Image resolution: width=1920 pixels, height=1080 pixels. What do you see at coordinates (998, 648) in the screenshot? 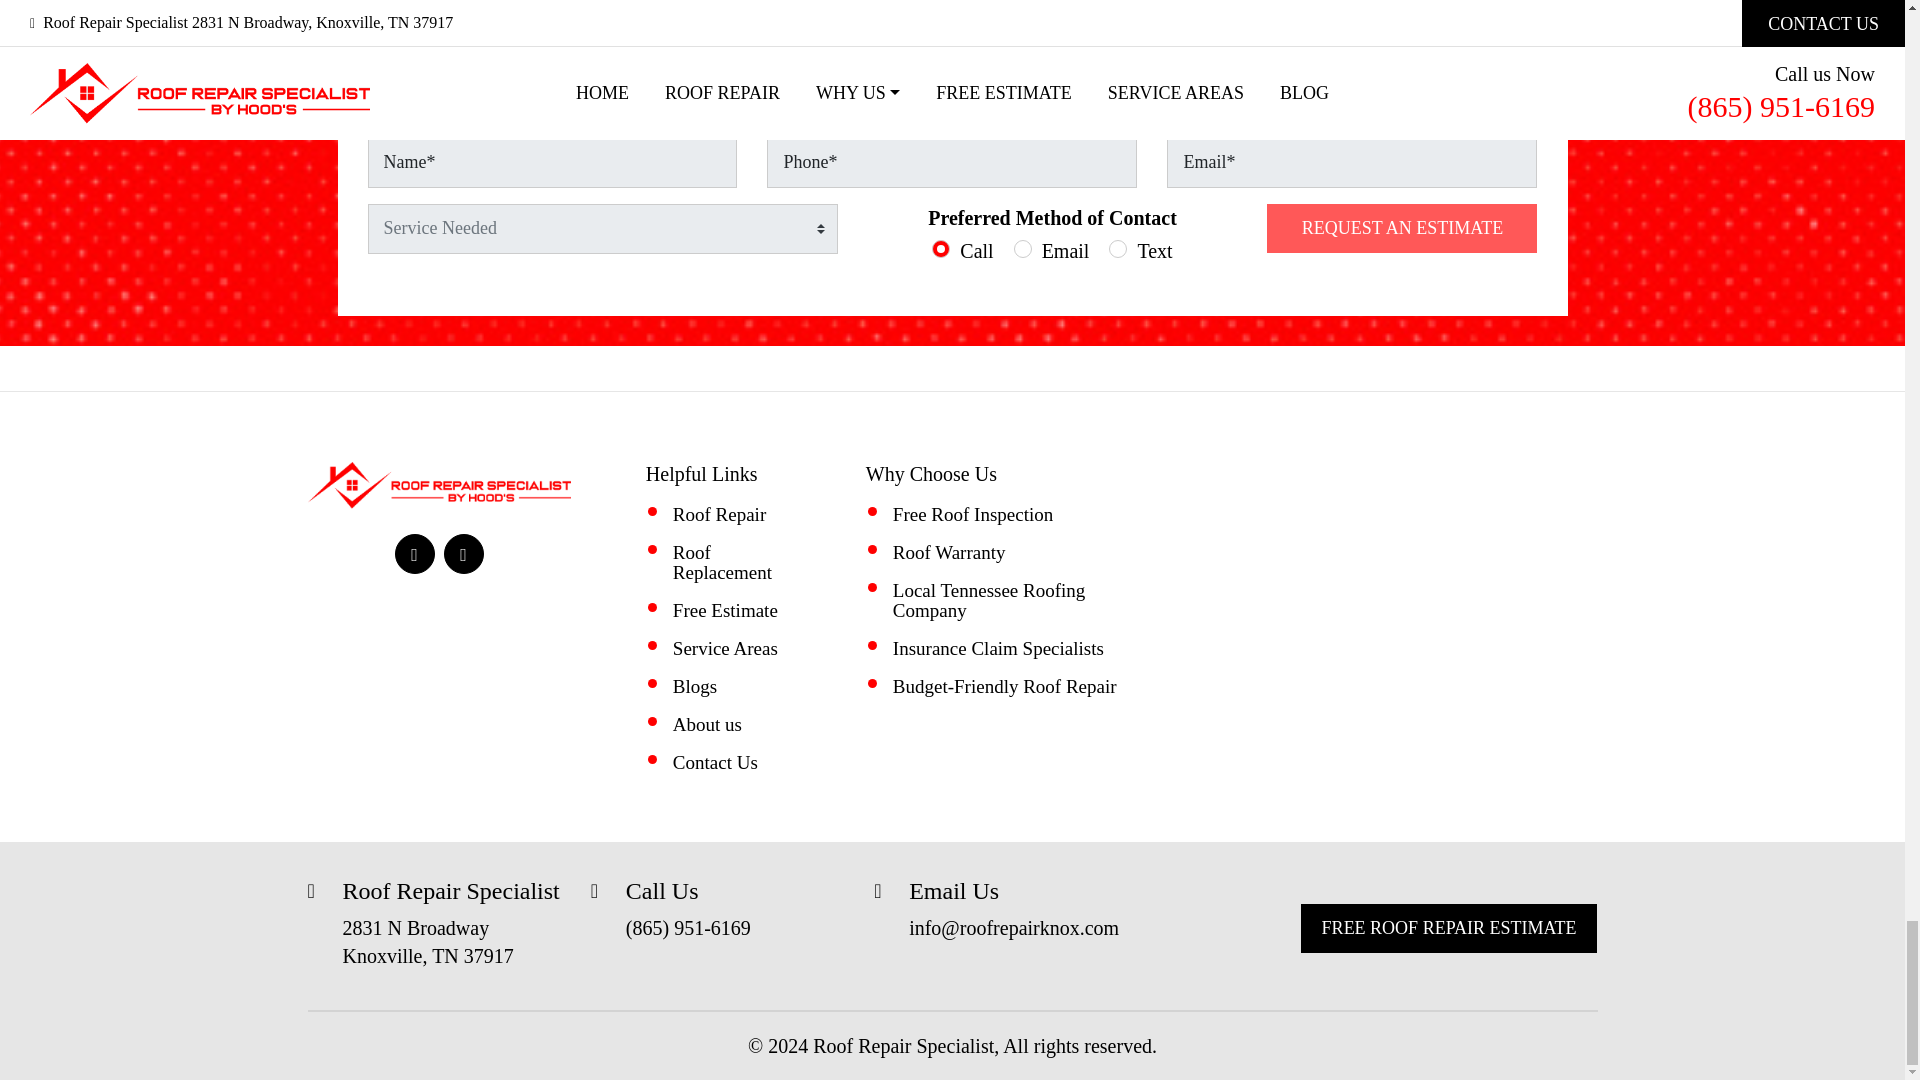
I see `Insurance Claim Specialists` at bounding box center [998, 648].